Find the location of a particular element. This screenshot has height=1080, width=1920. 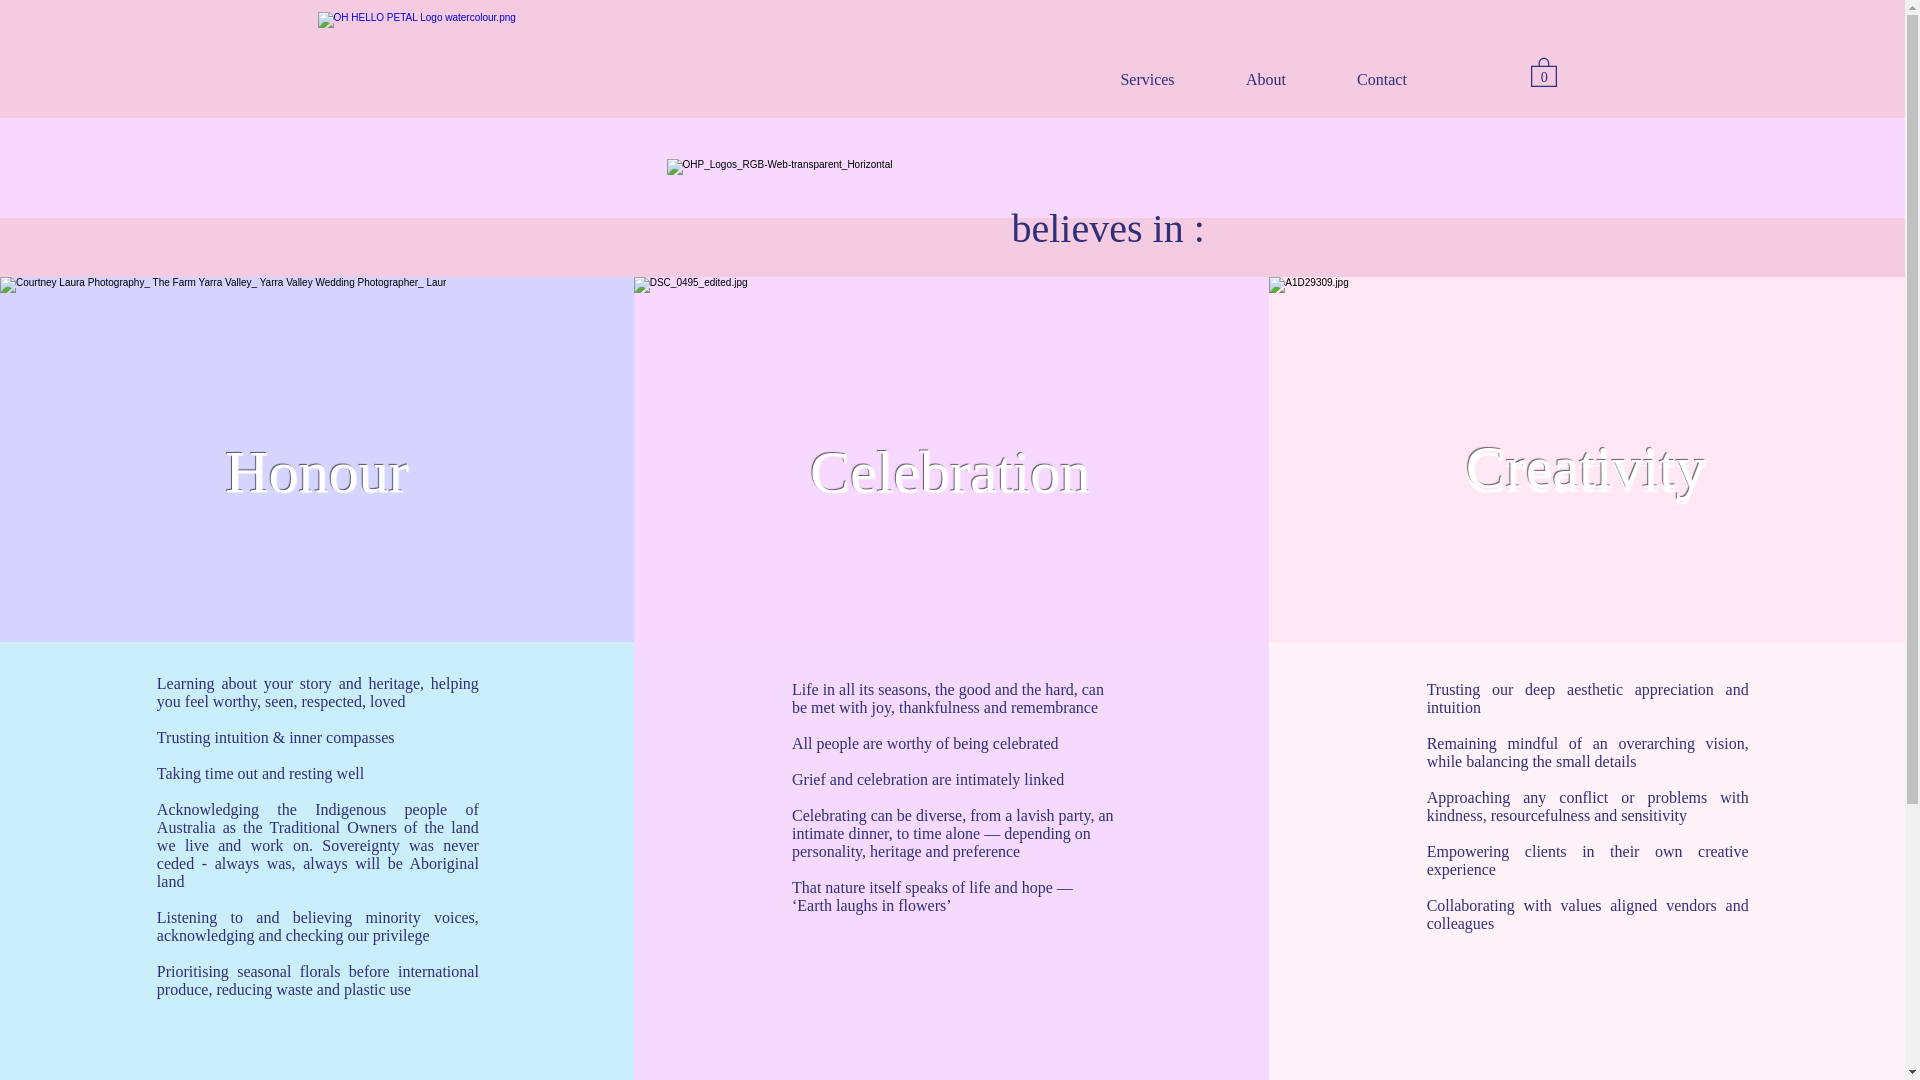

0 is located at coordinates (1543, 72).